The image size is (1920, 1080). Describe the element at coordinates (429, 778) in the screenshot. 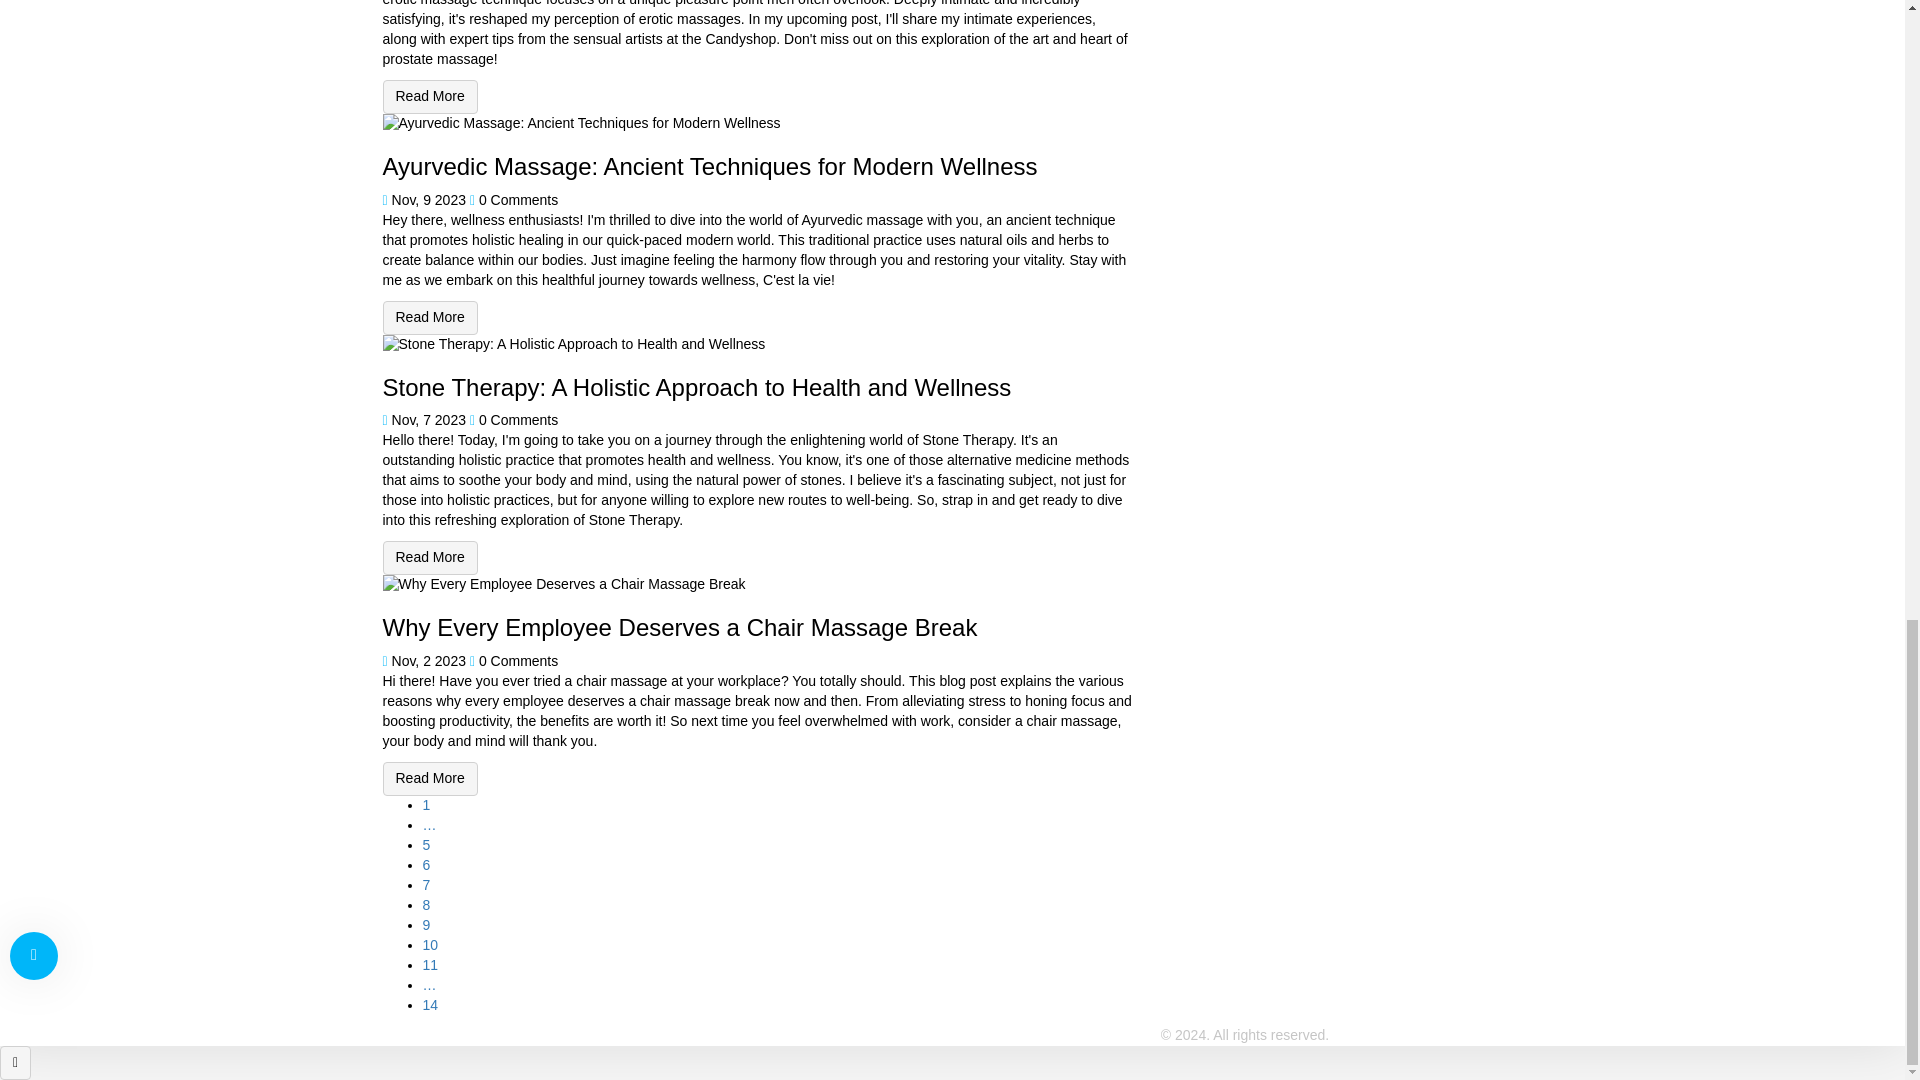

I see `Why Every Employee Deserves a Chair Massage Break` at that location.